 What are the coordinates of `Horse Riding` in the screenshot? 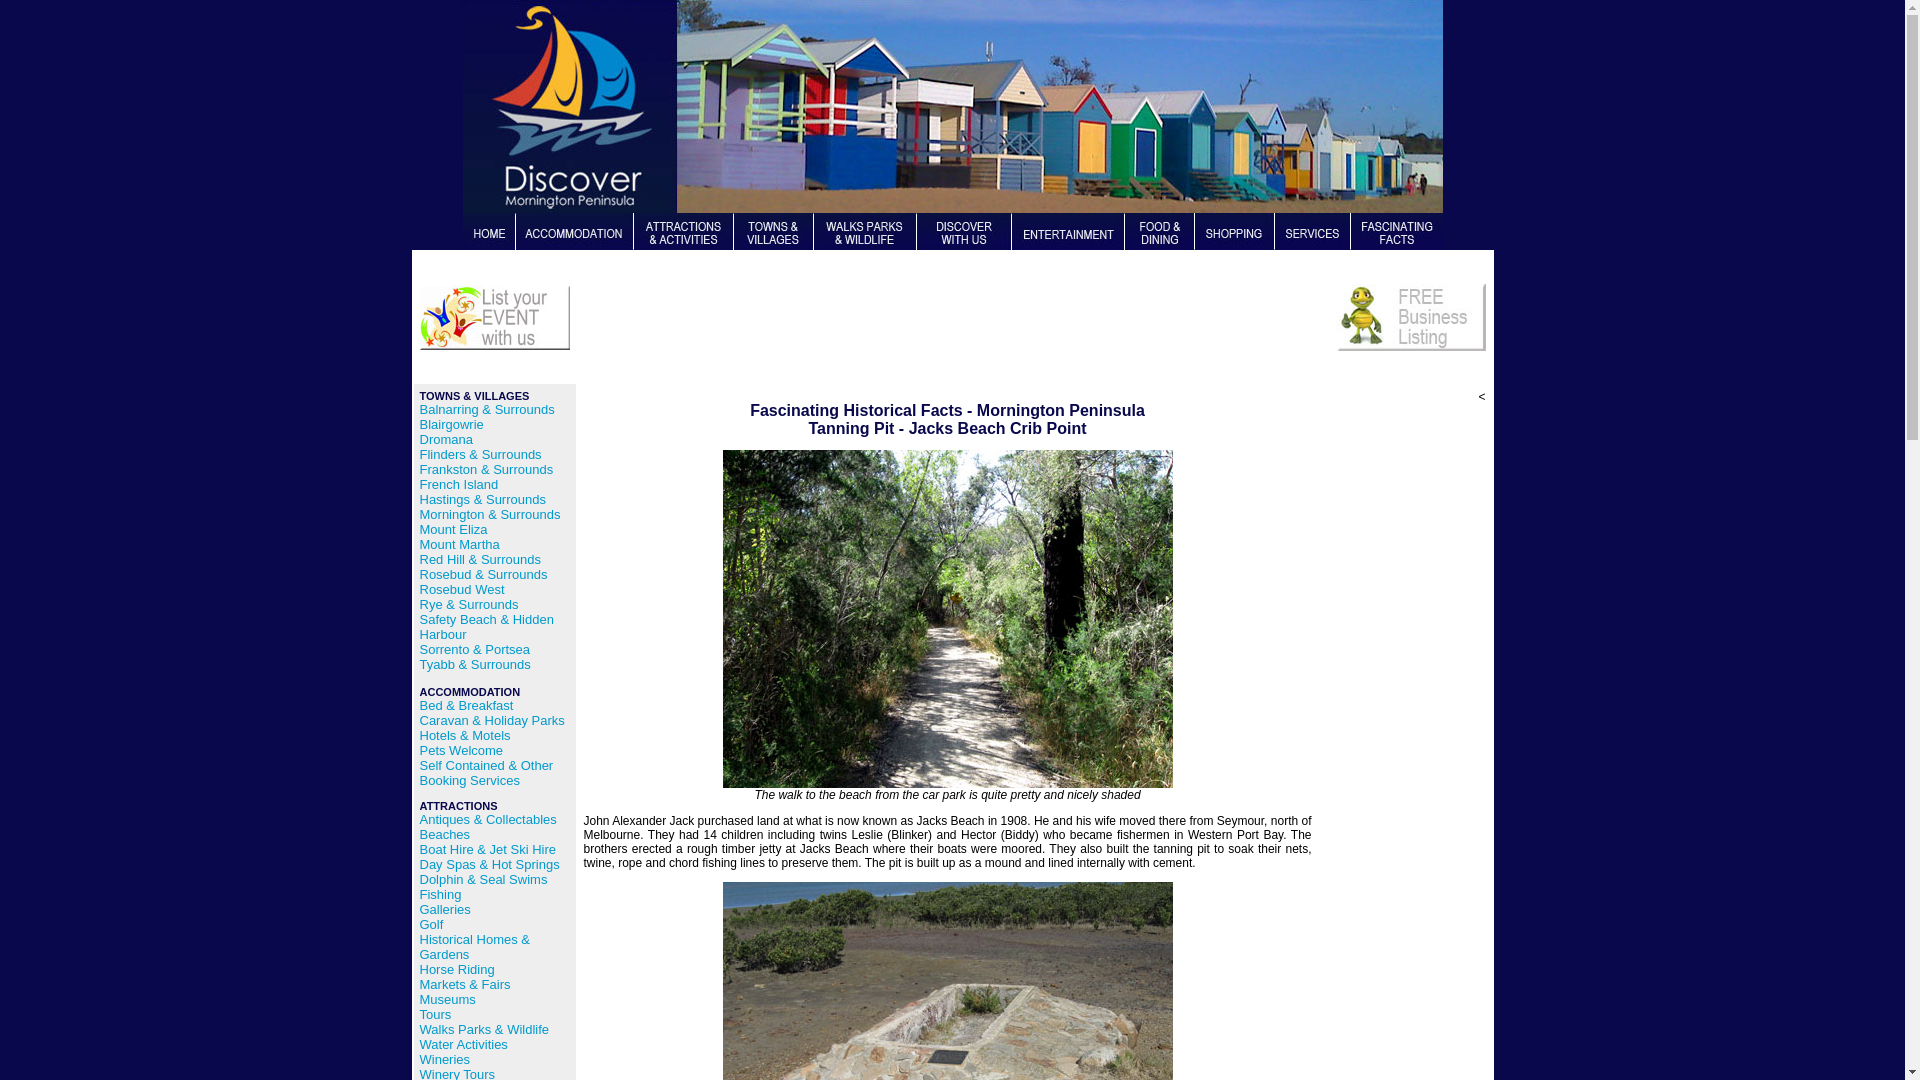 It's located at (458, 970).